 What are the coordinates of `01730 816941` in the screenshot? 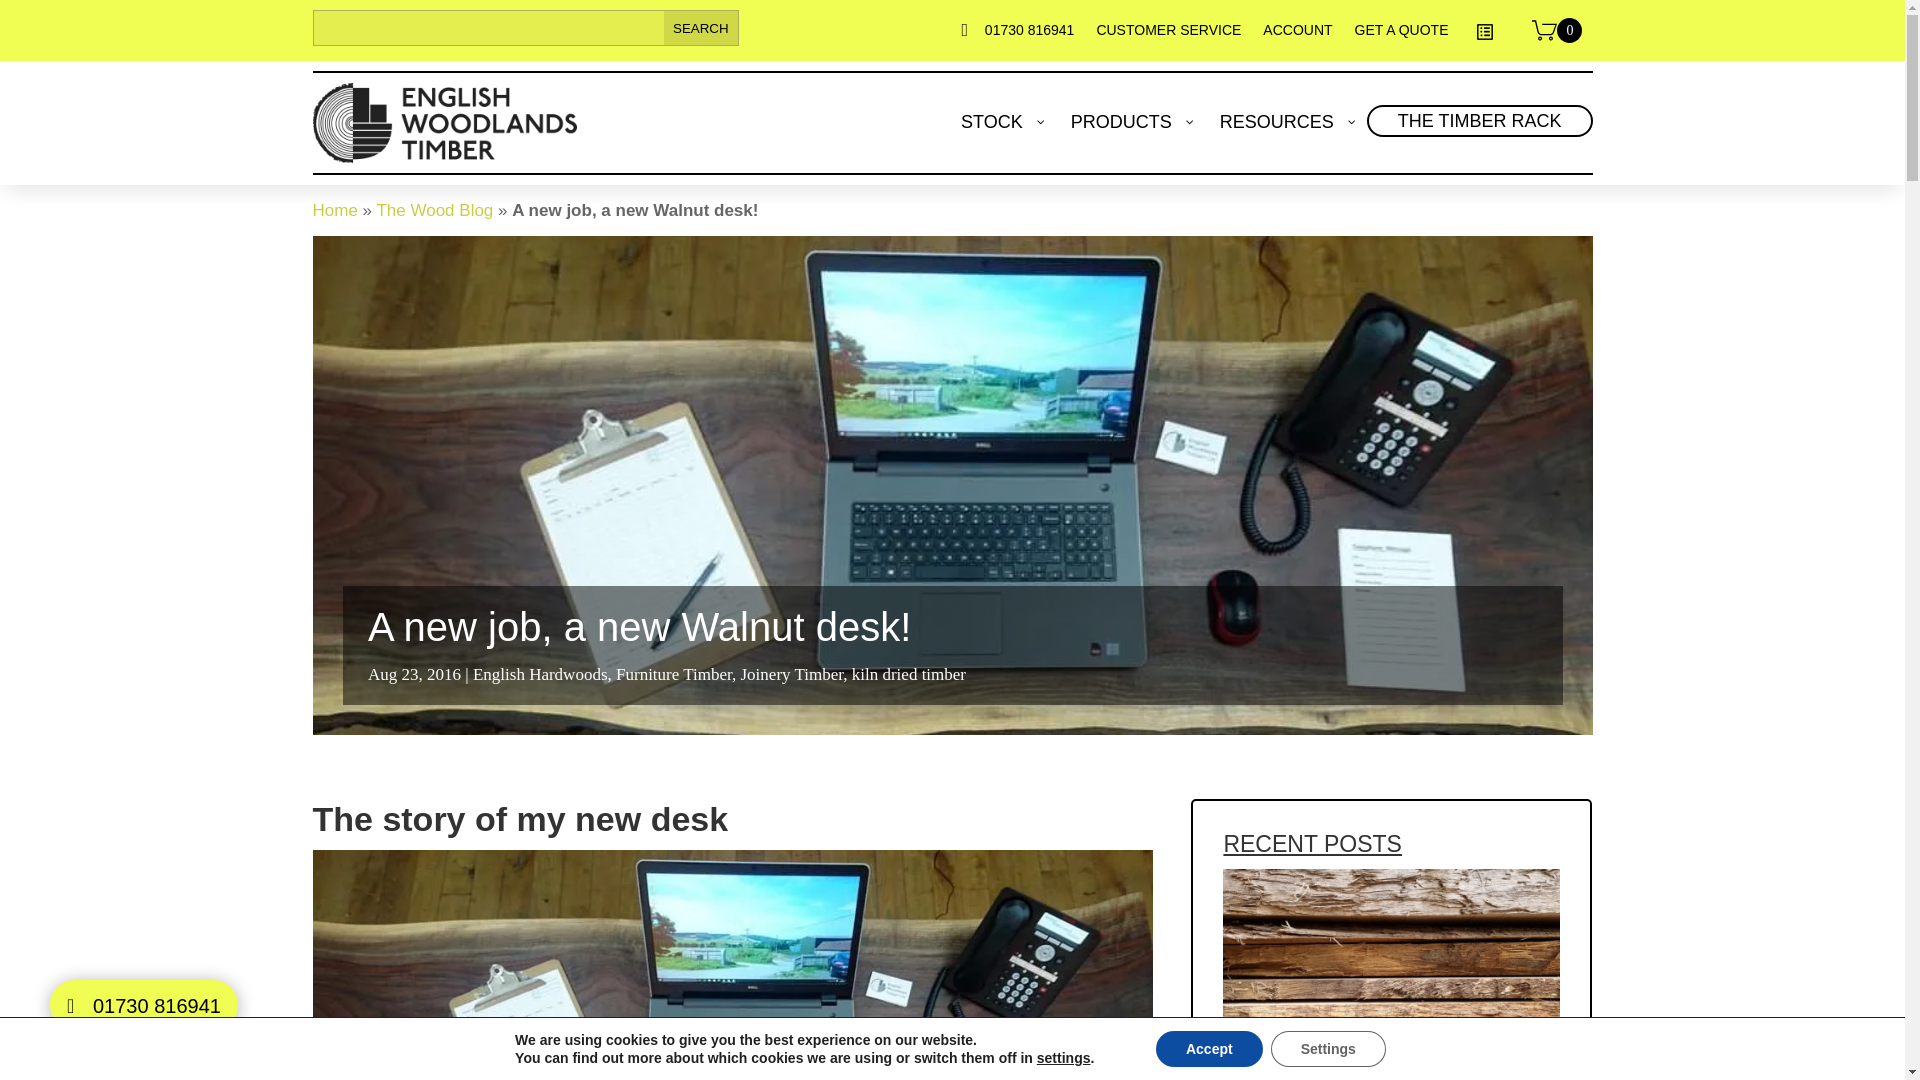 It's located at (1030, 36).